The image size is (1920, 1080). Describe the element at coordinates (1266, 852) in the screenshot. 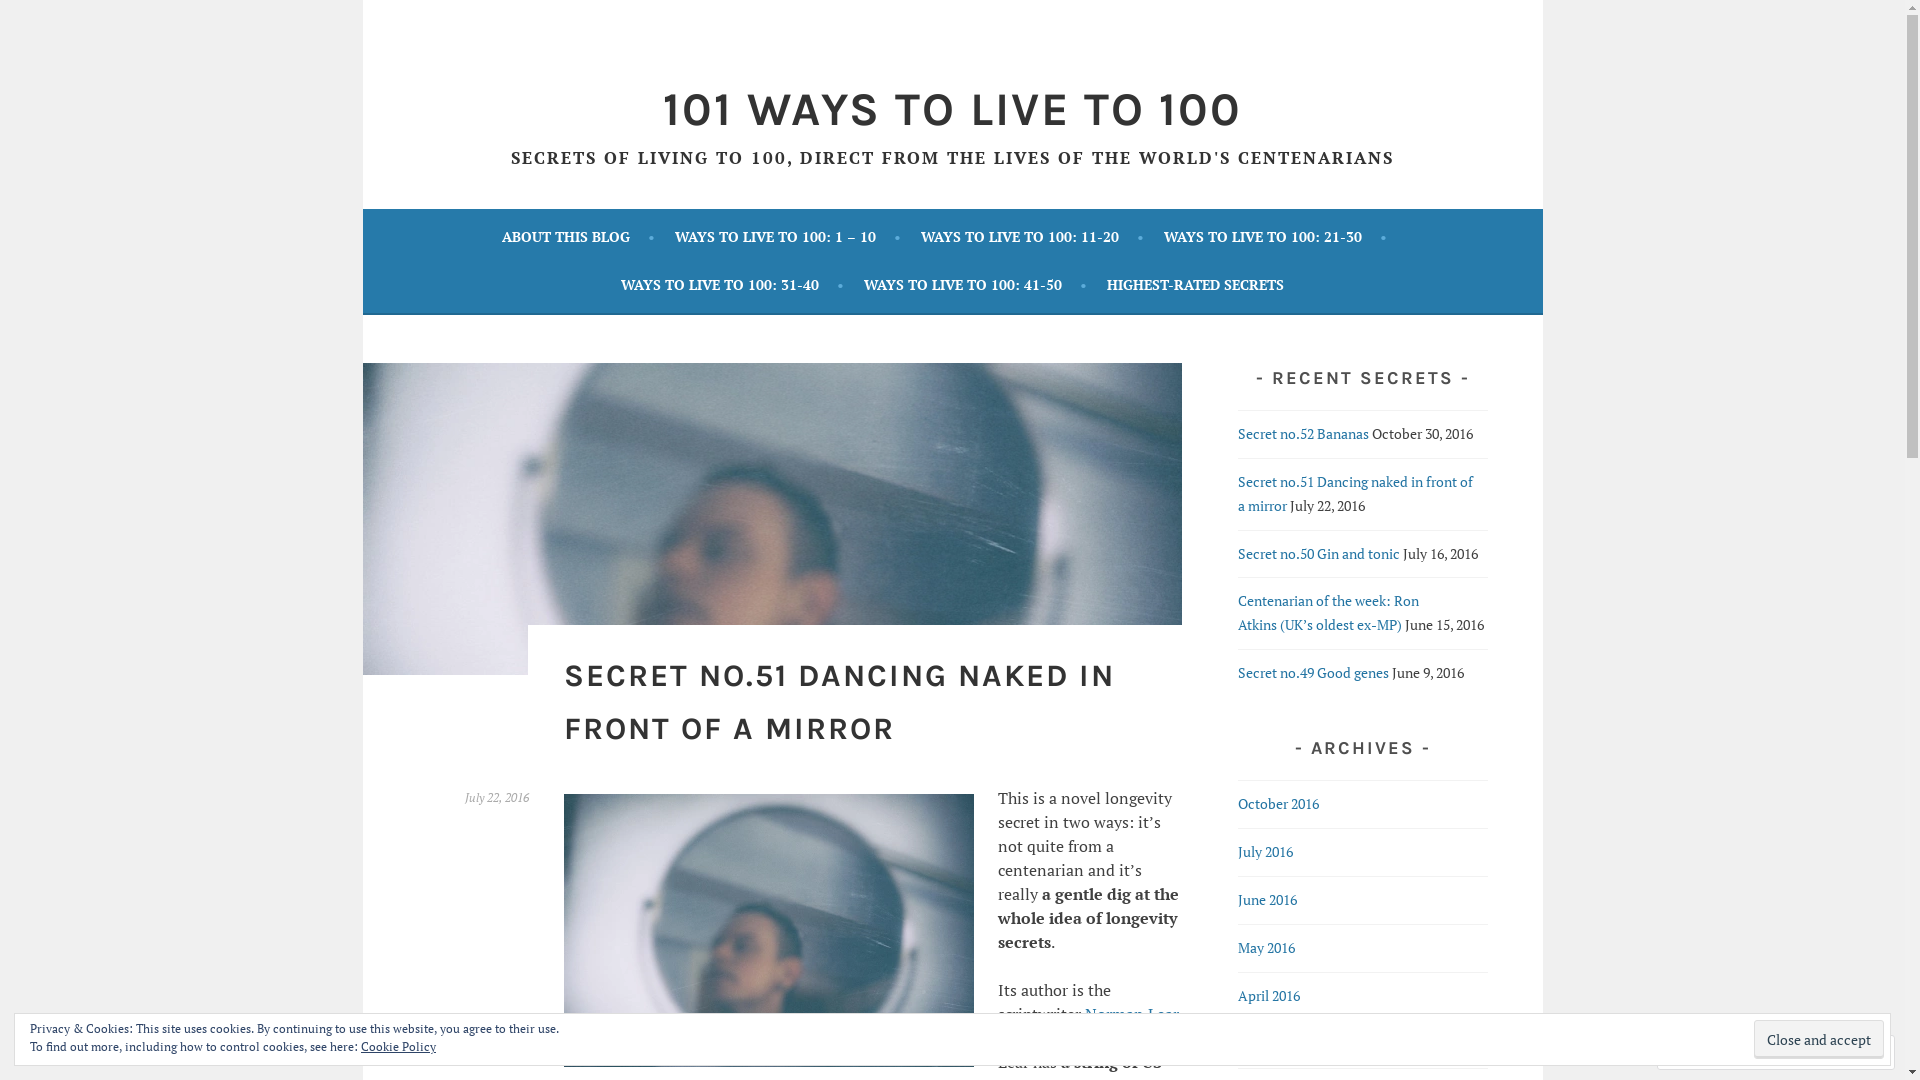

I see `July 2016` at that location.